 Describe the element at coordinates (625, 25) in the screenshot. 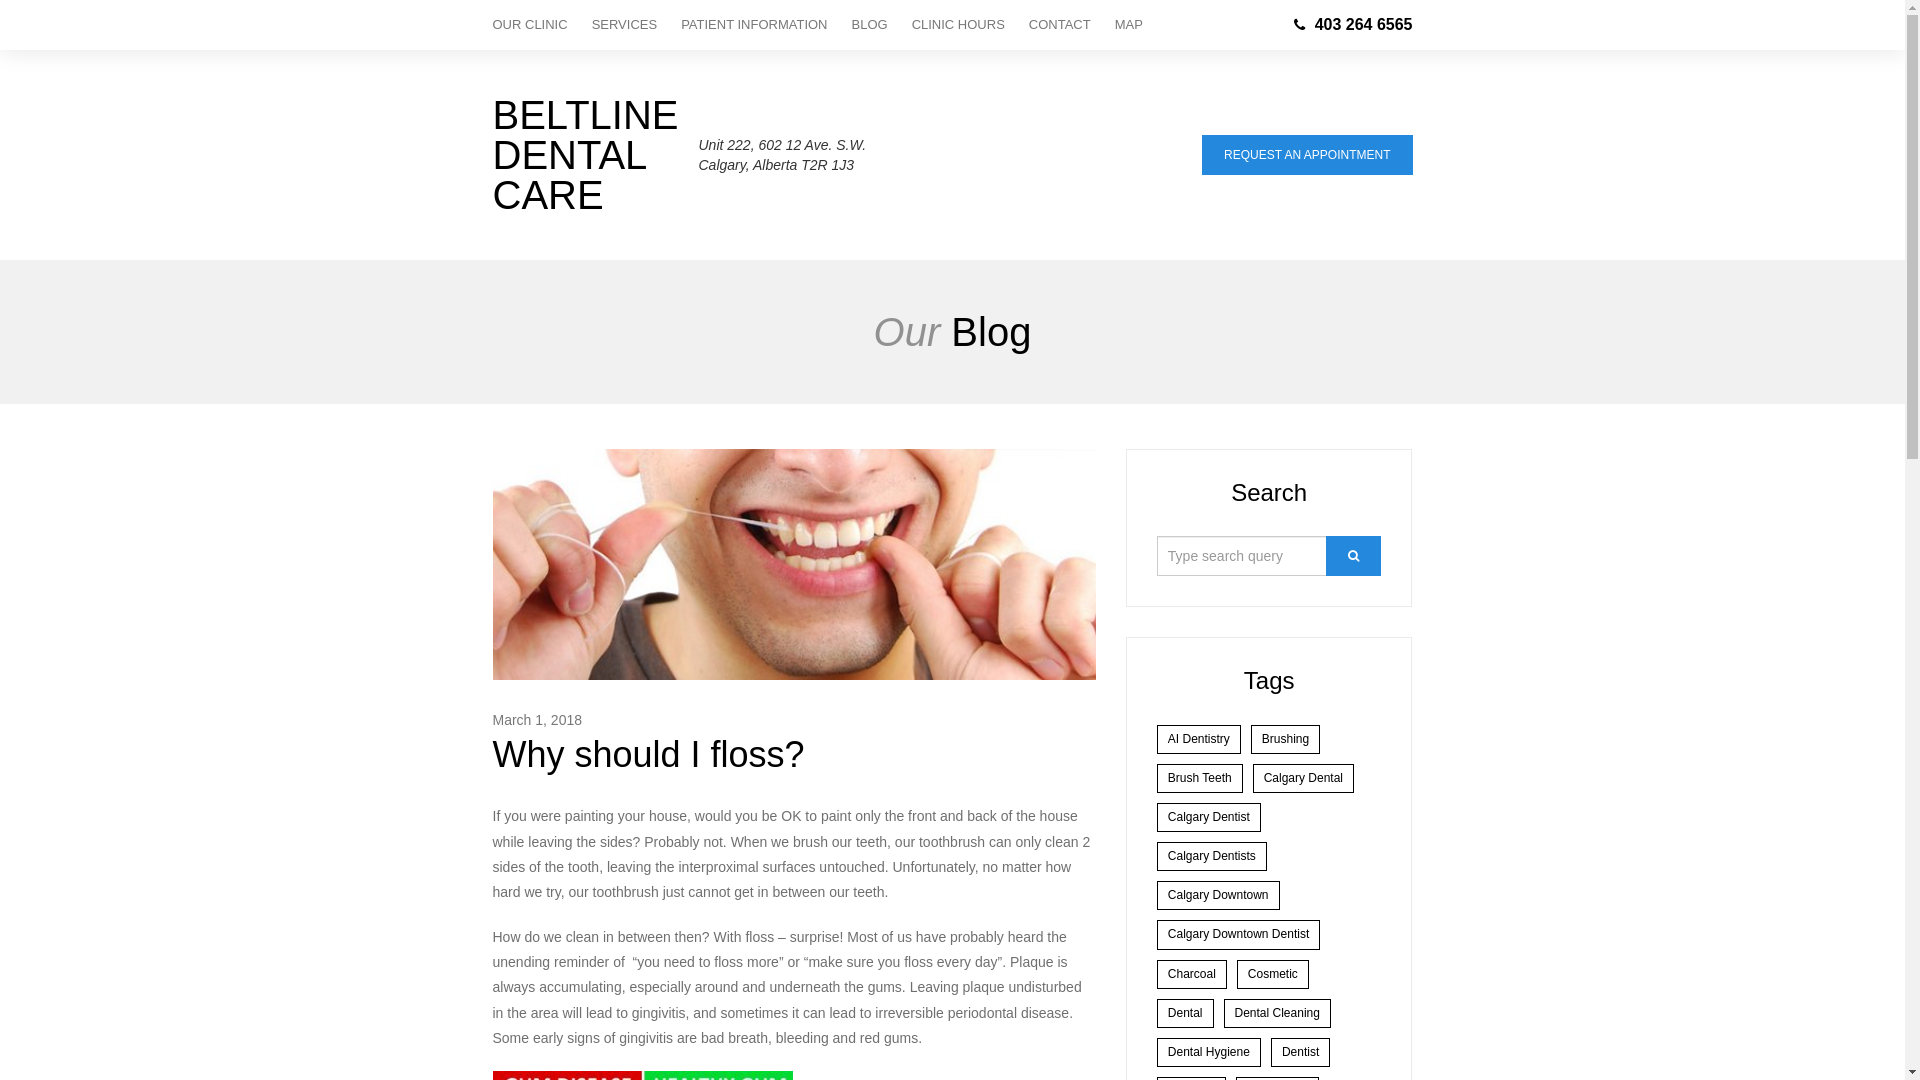

I see `SERVICES` at that location.